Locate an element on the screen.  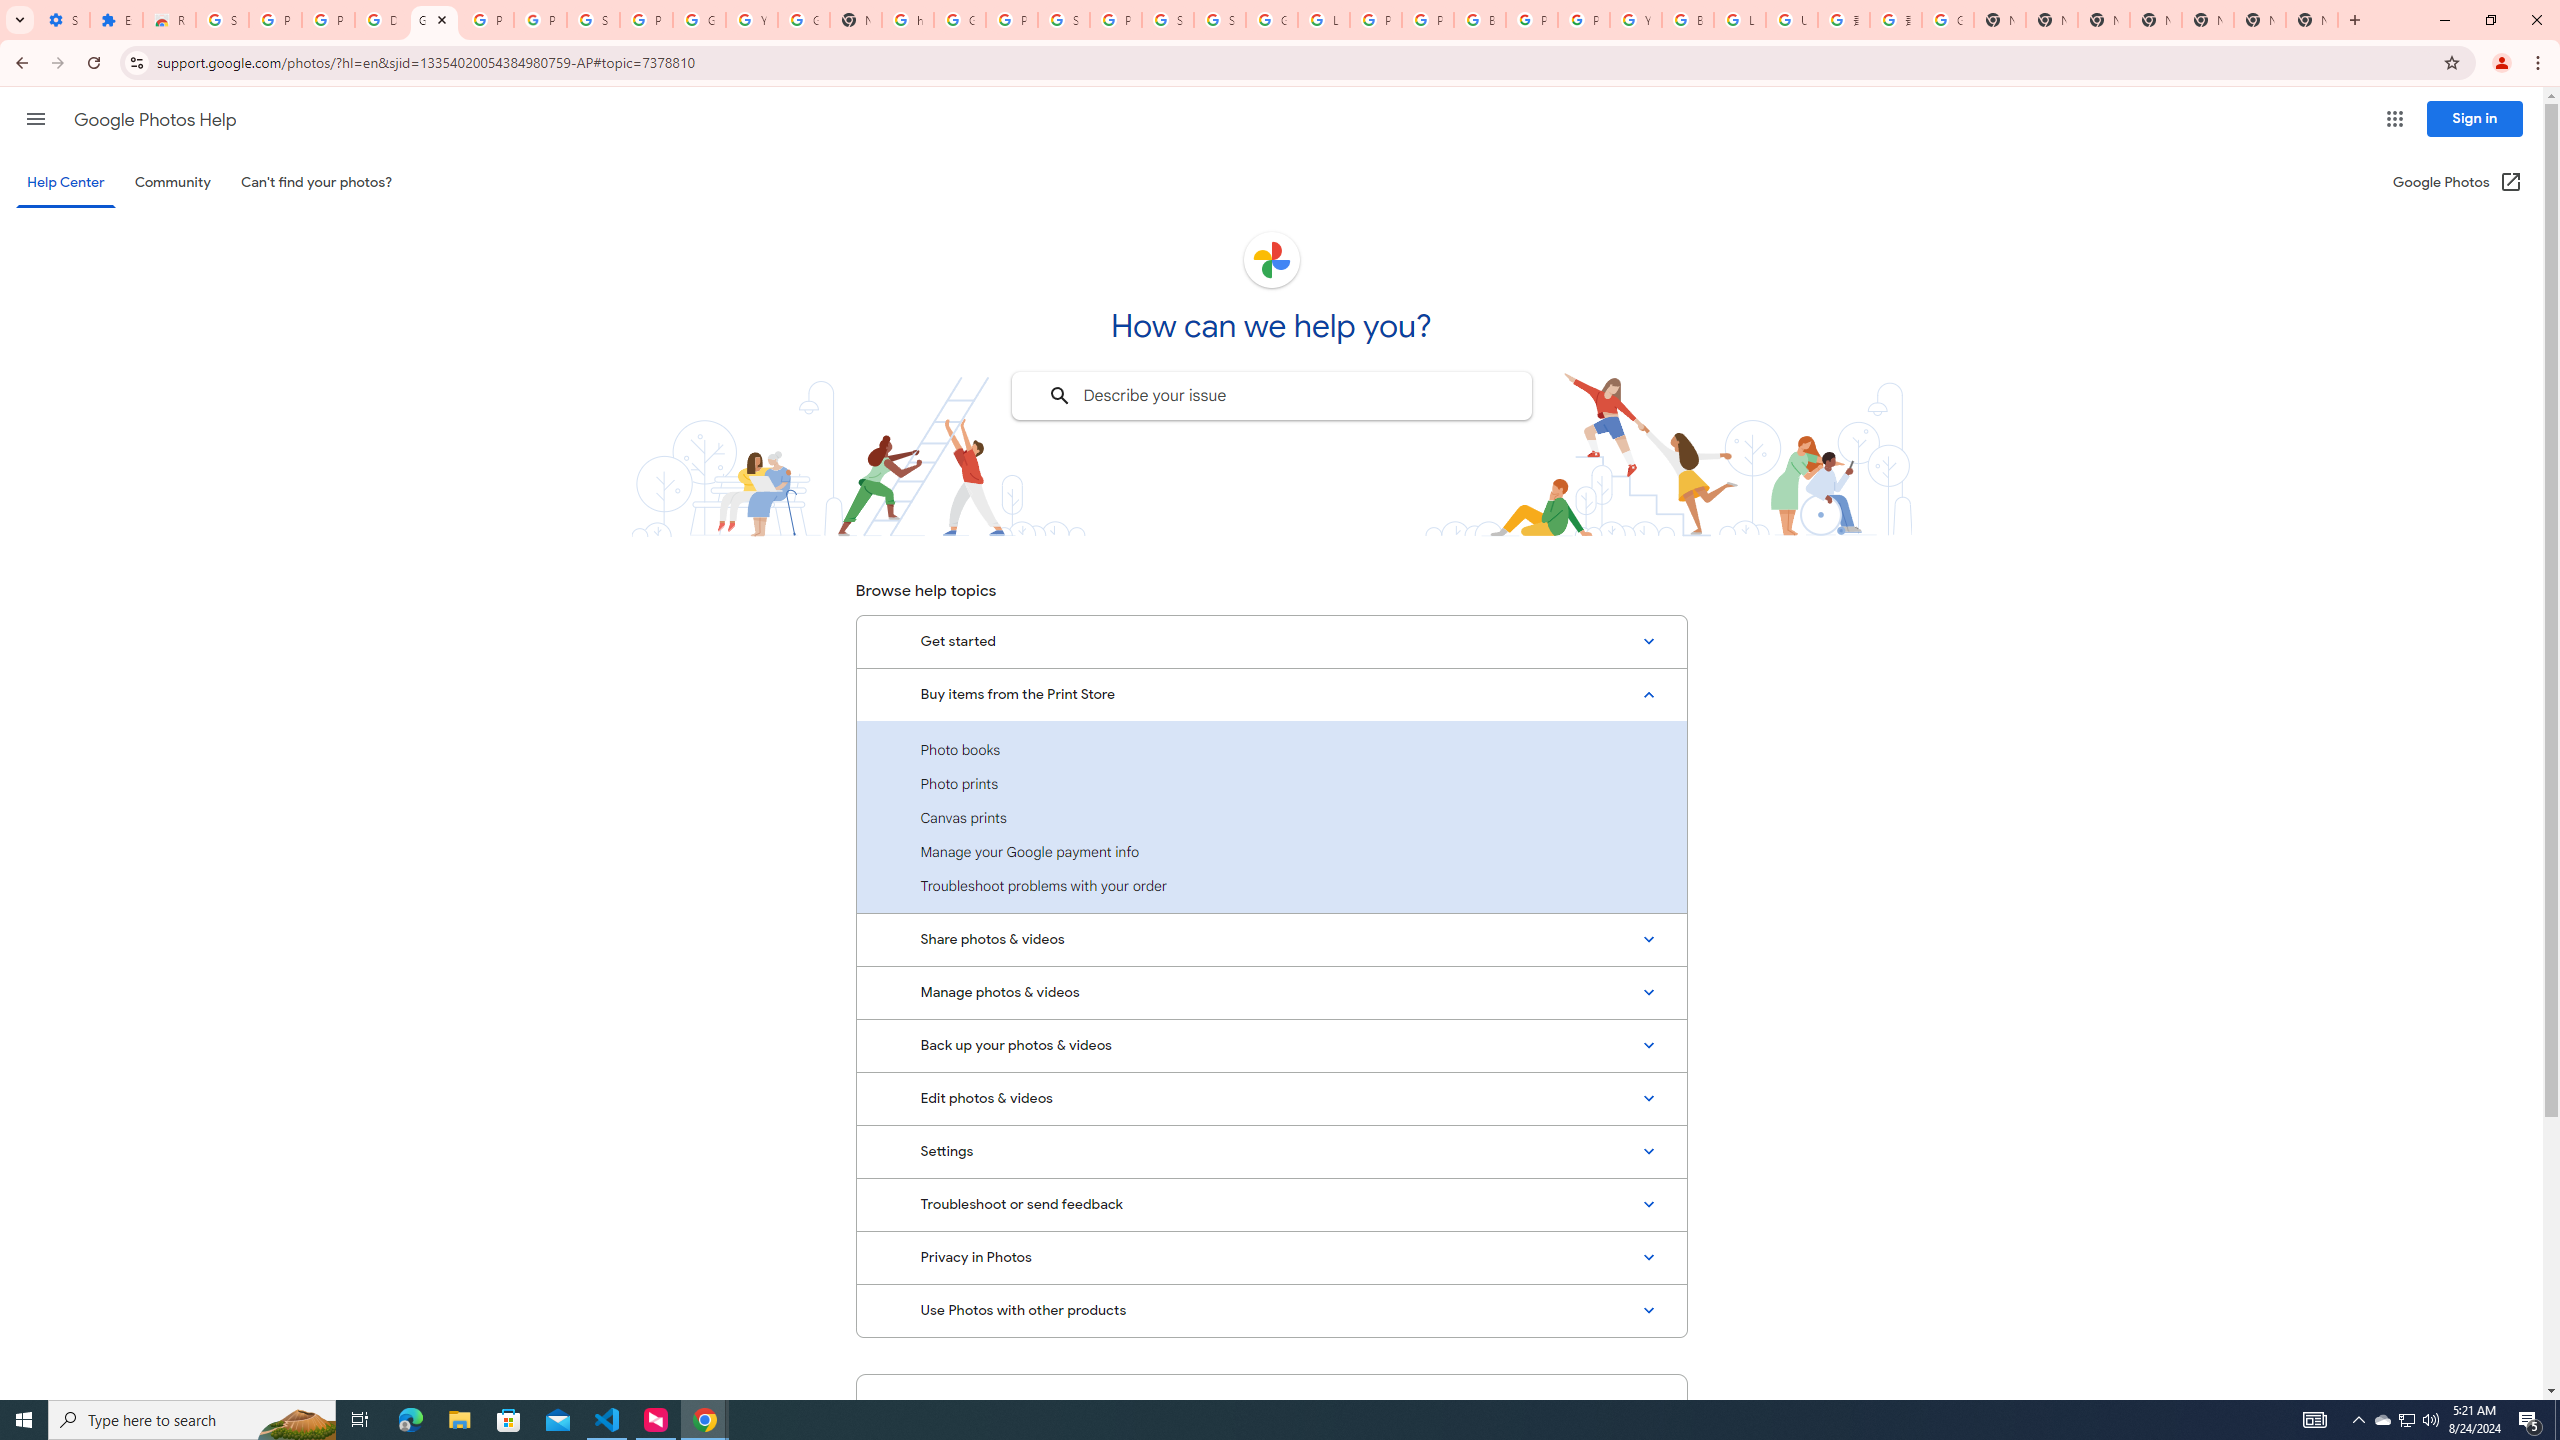
Troubleshoot problems with your order is located at coordinates (1271, 885).